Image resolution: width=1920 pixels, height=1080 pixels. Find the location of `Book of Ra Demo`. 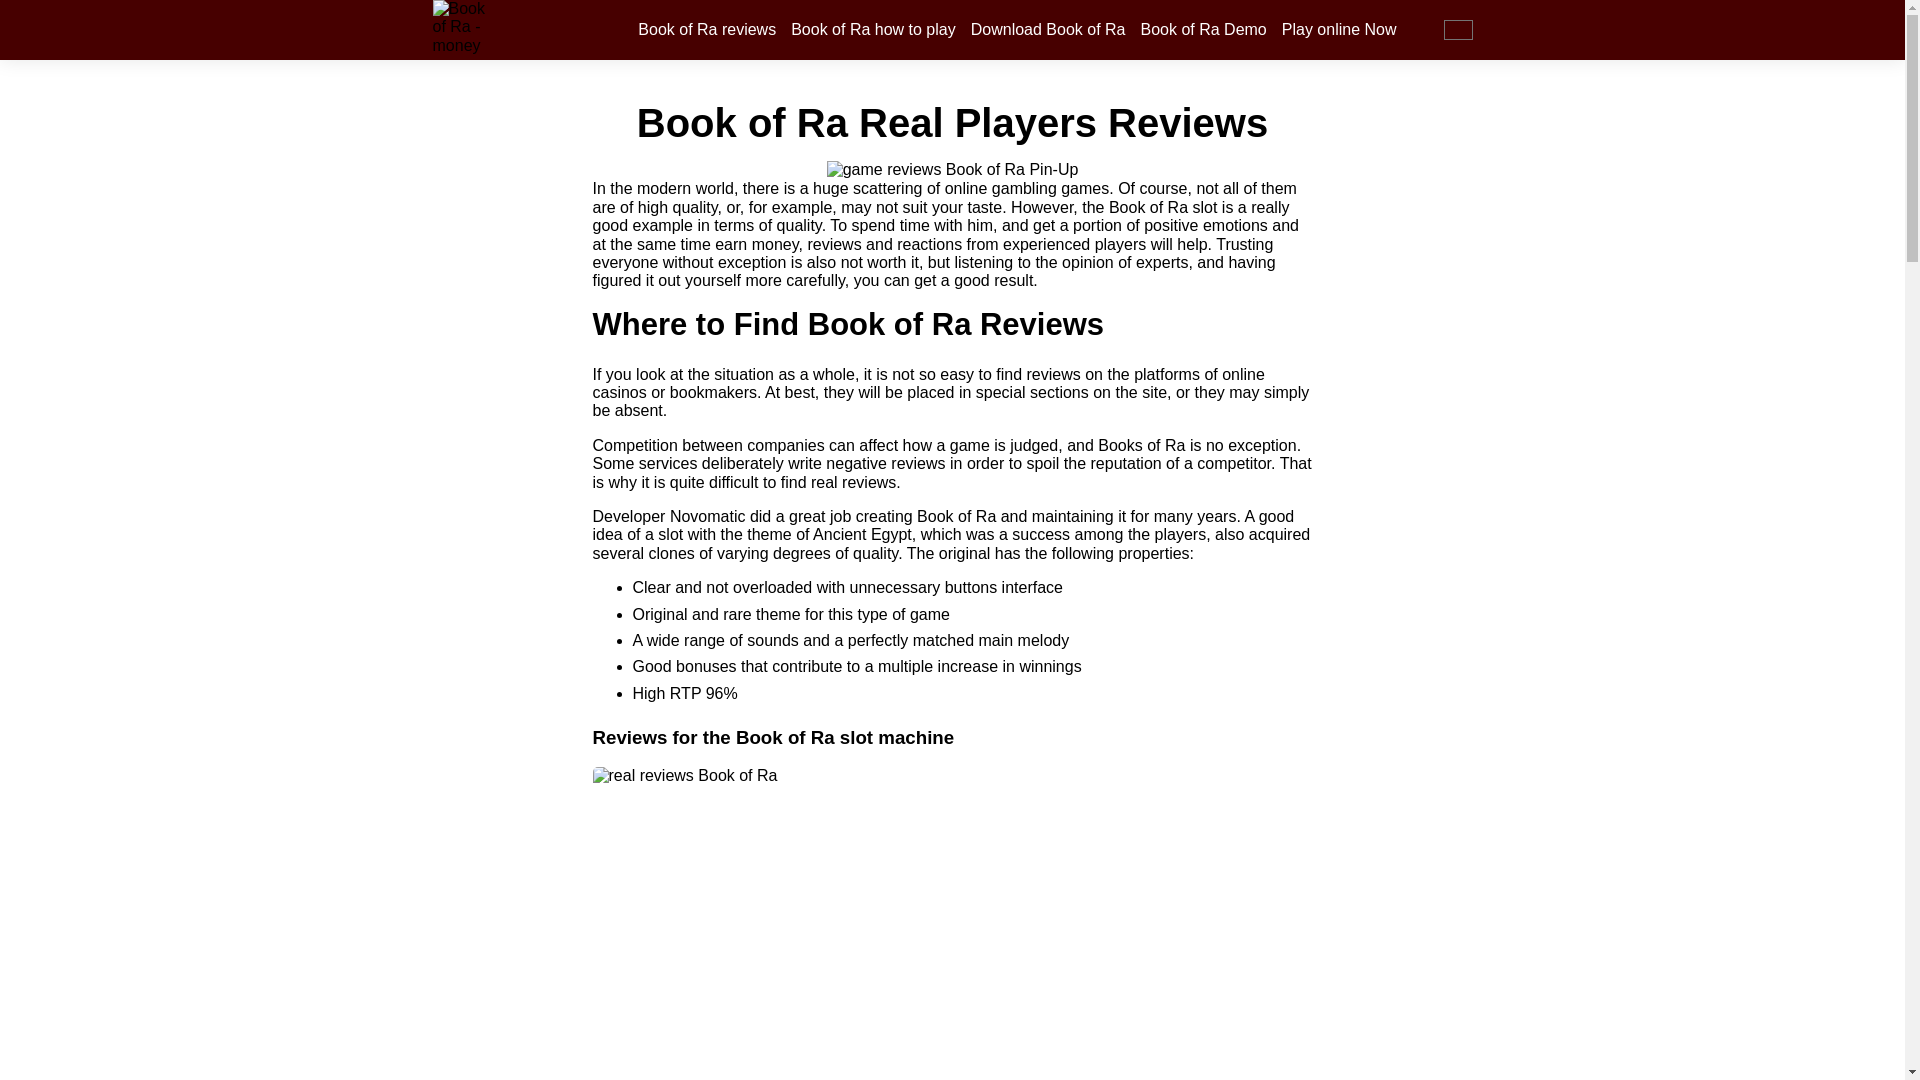

Book of Ra Demo is located at coordinates (1202, 29).